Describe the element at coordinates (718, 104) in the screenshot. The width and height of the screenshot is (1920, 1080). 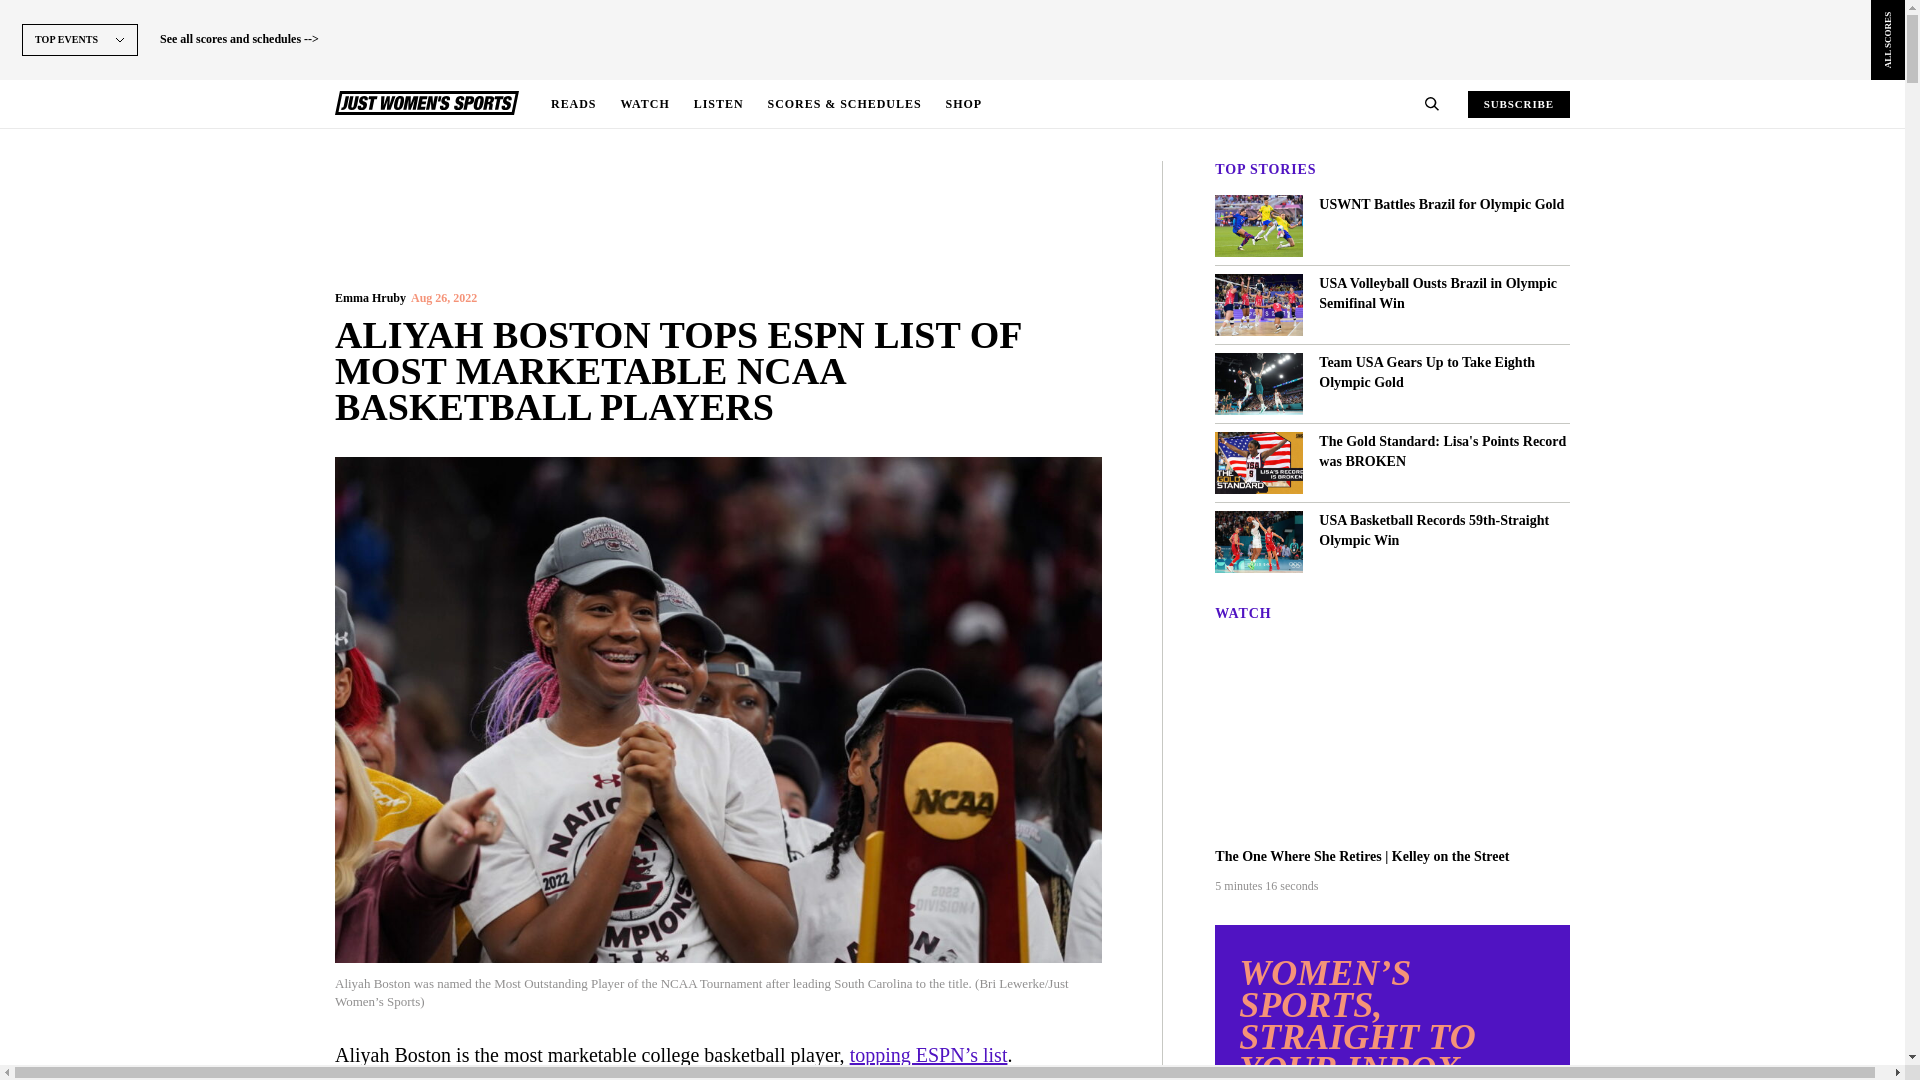
I see `LISTEN` at that location.